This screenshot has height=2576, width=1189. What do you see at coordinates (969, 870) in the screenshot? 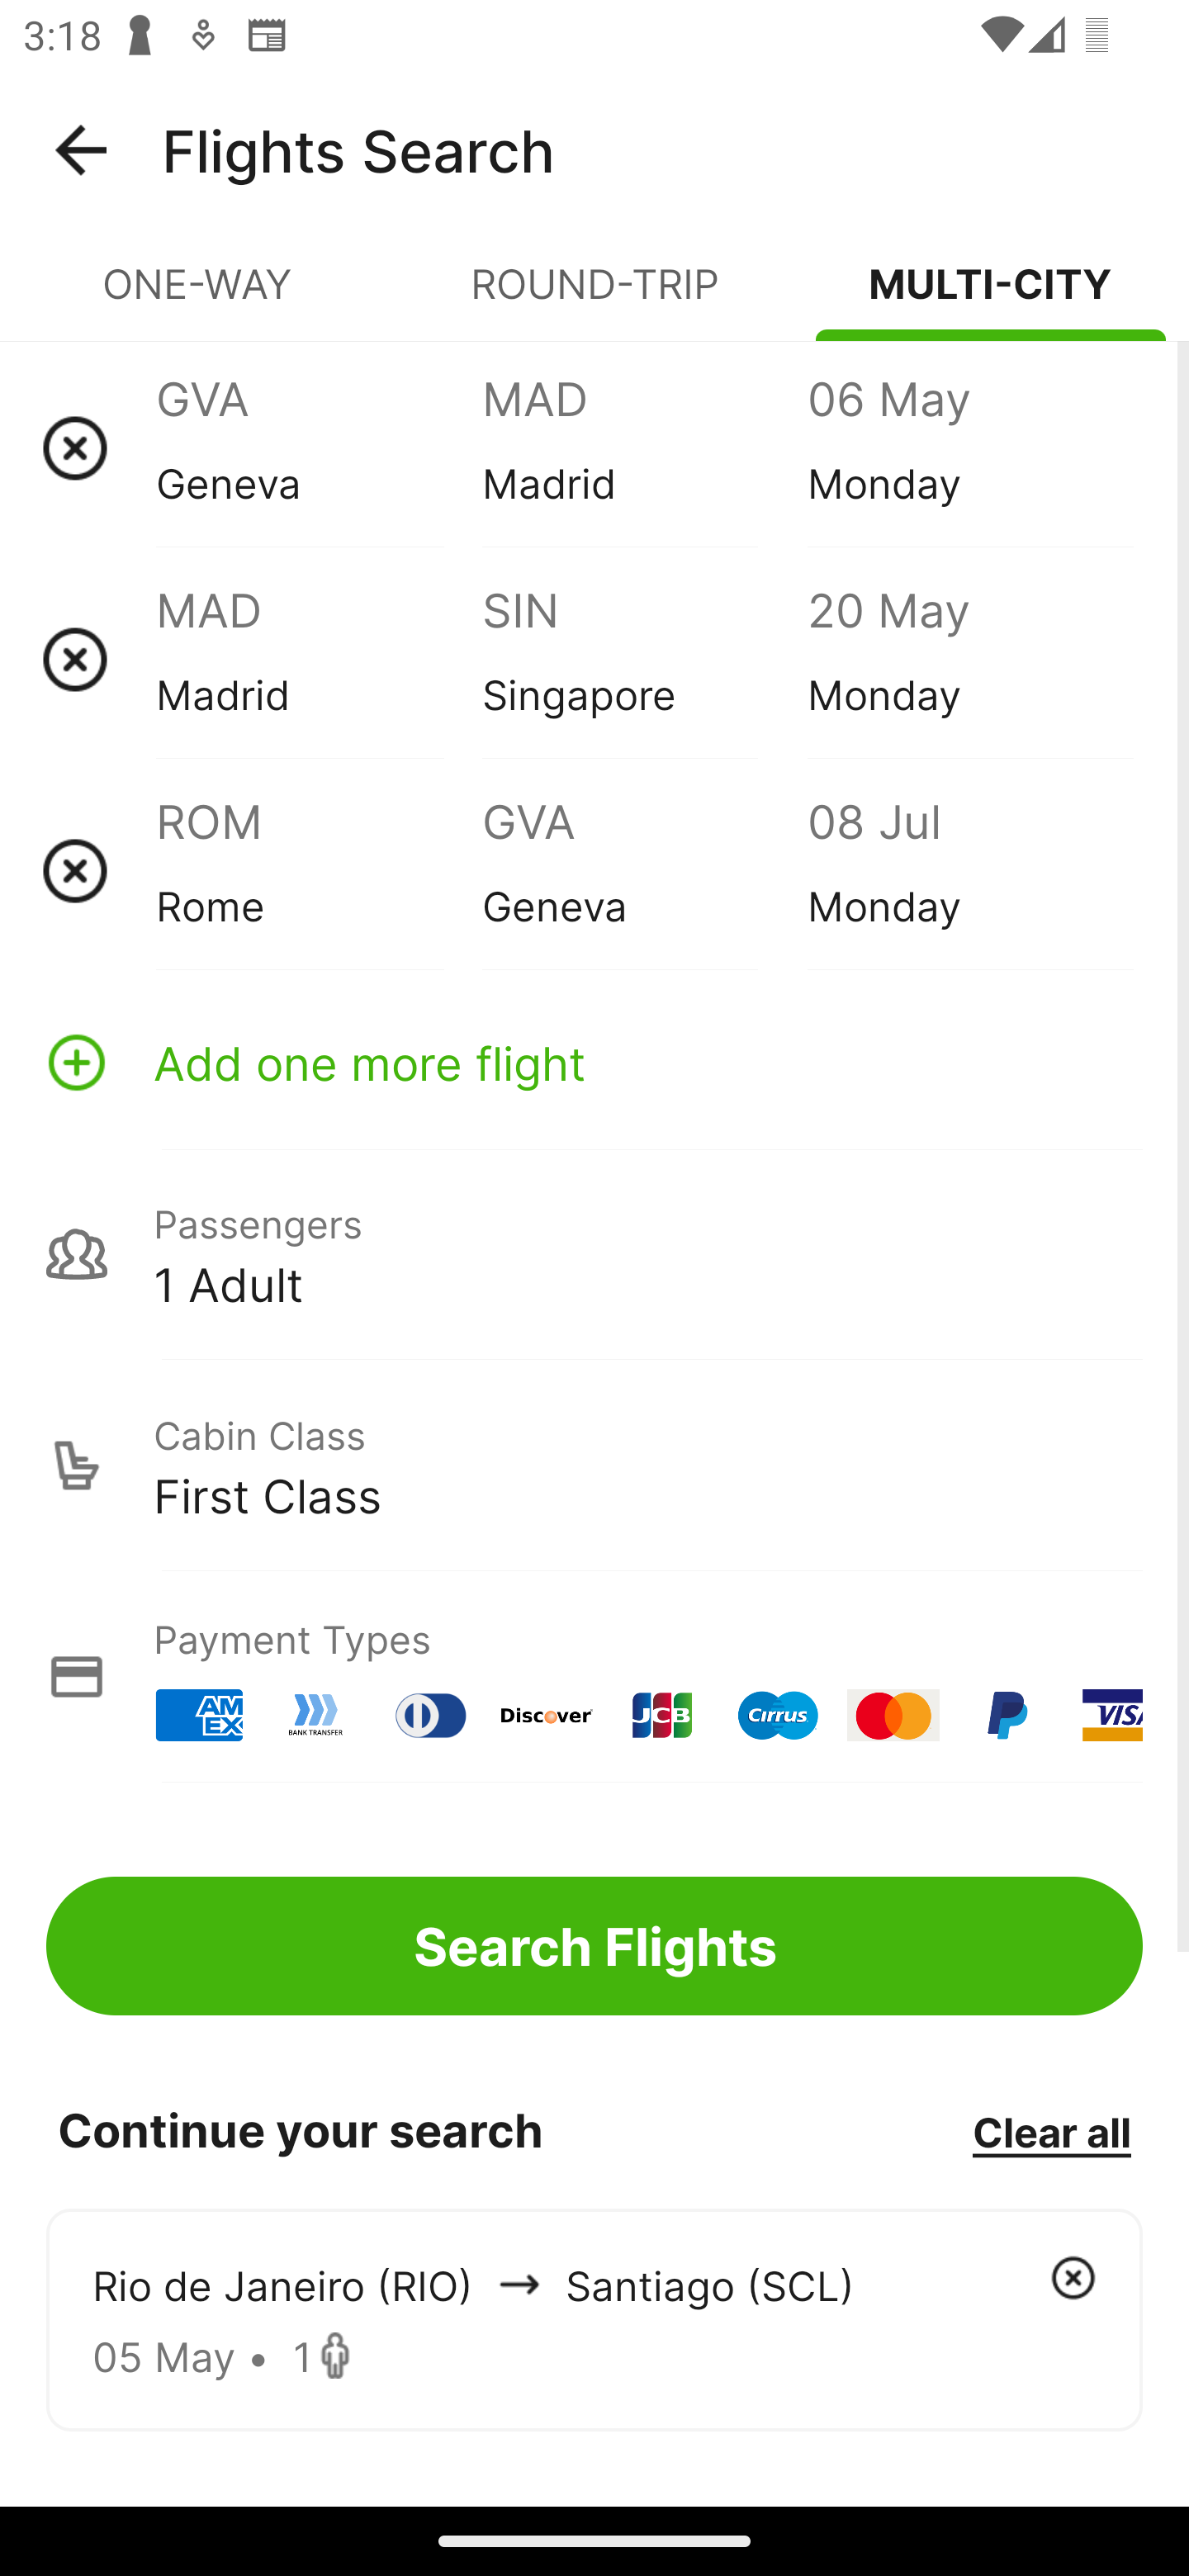
I see `08 Jul Monday` at bounding box center [969, 870].